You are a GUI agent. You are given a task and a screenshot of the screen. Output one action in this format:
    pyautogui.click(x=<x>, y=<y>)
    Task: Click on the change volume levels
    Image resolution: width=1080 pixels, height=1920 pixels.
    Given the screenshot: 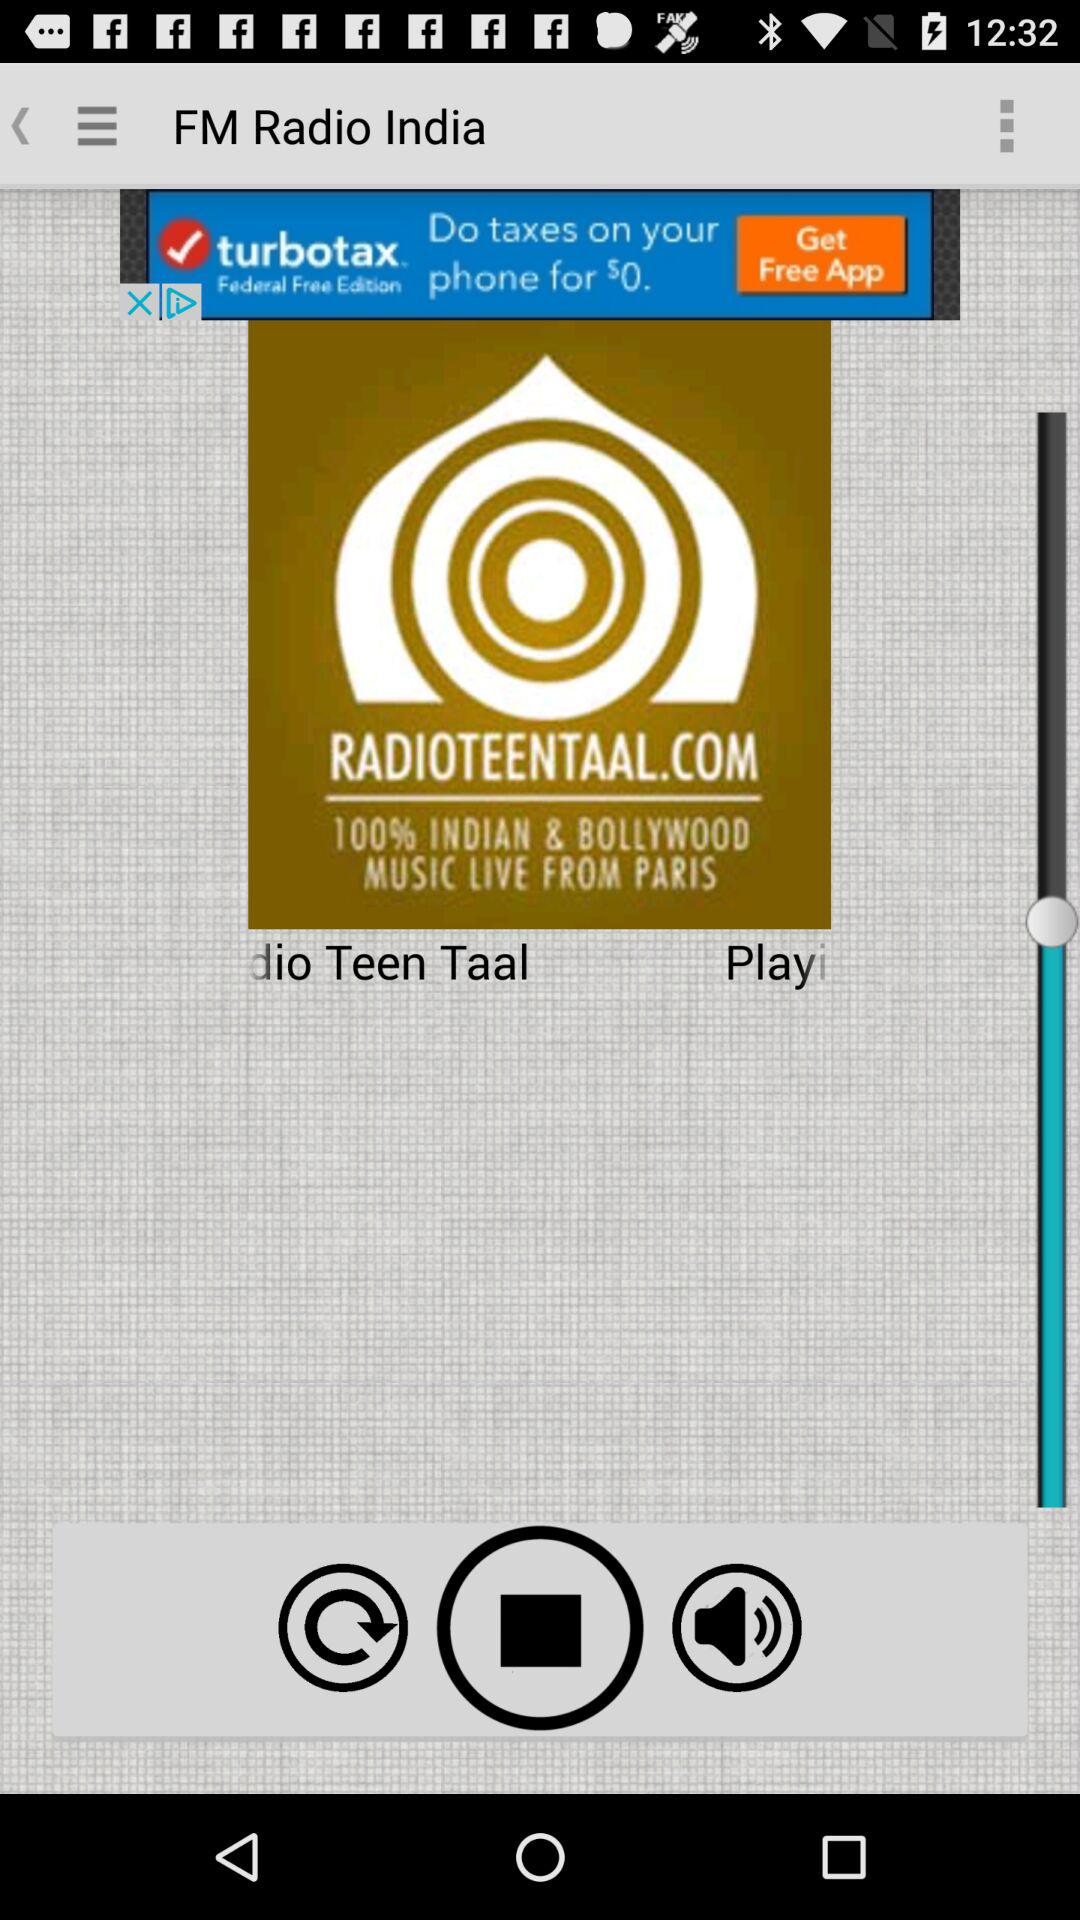 What is the action you would take?
    pyautogui.click(x=736, y=1628)
    